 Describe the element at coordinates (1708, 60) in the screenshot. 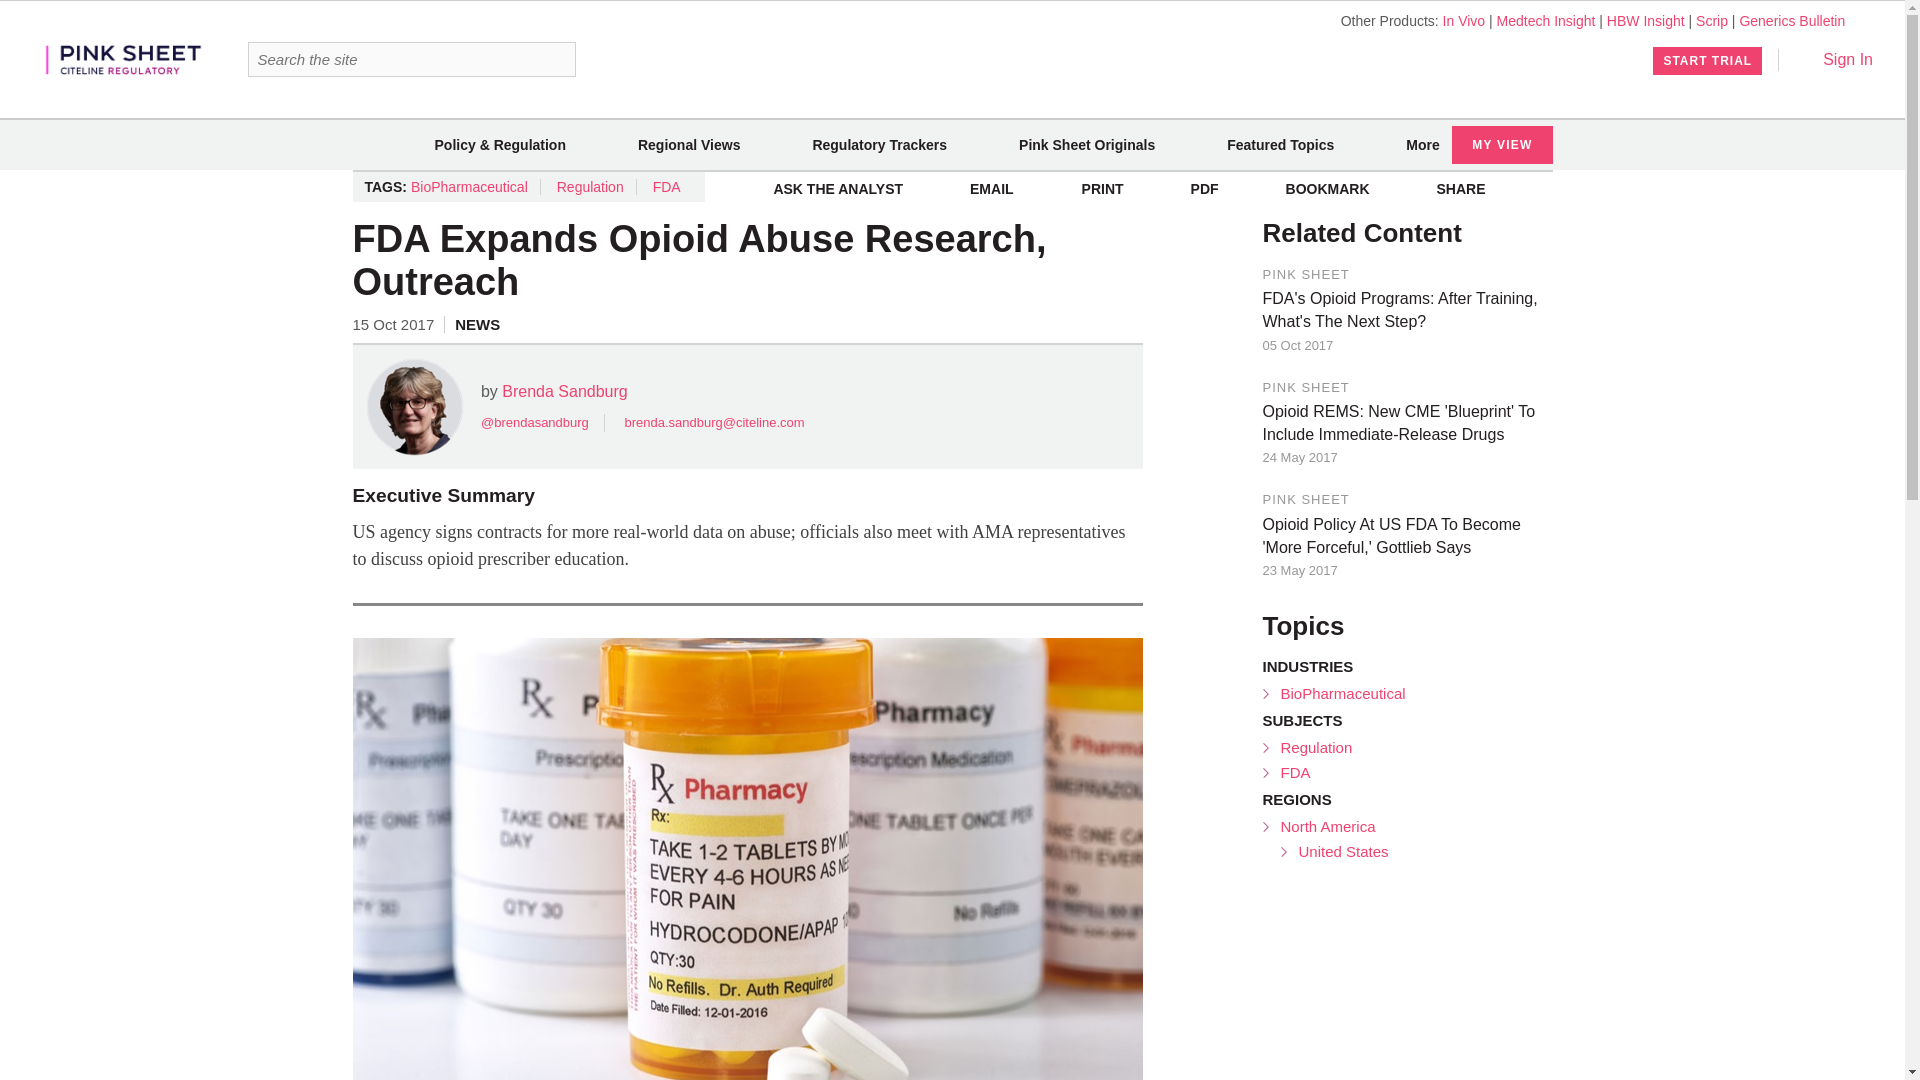

I see `START TRIAL` at that location.